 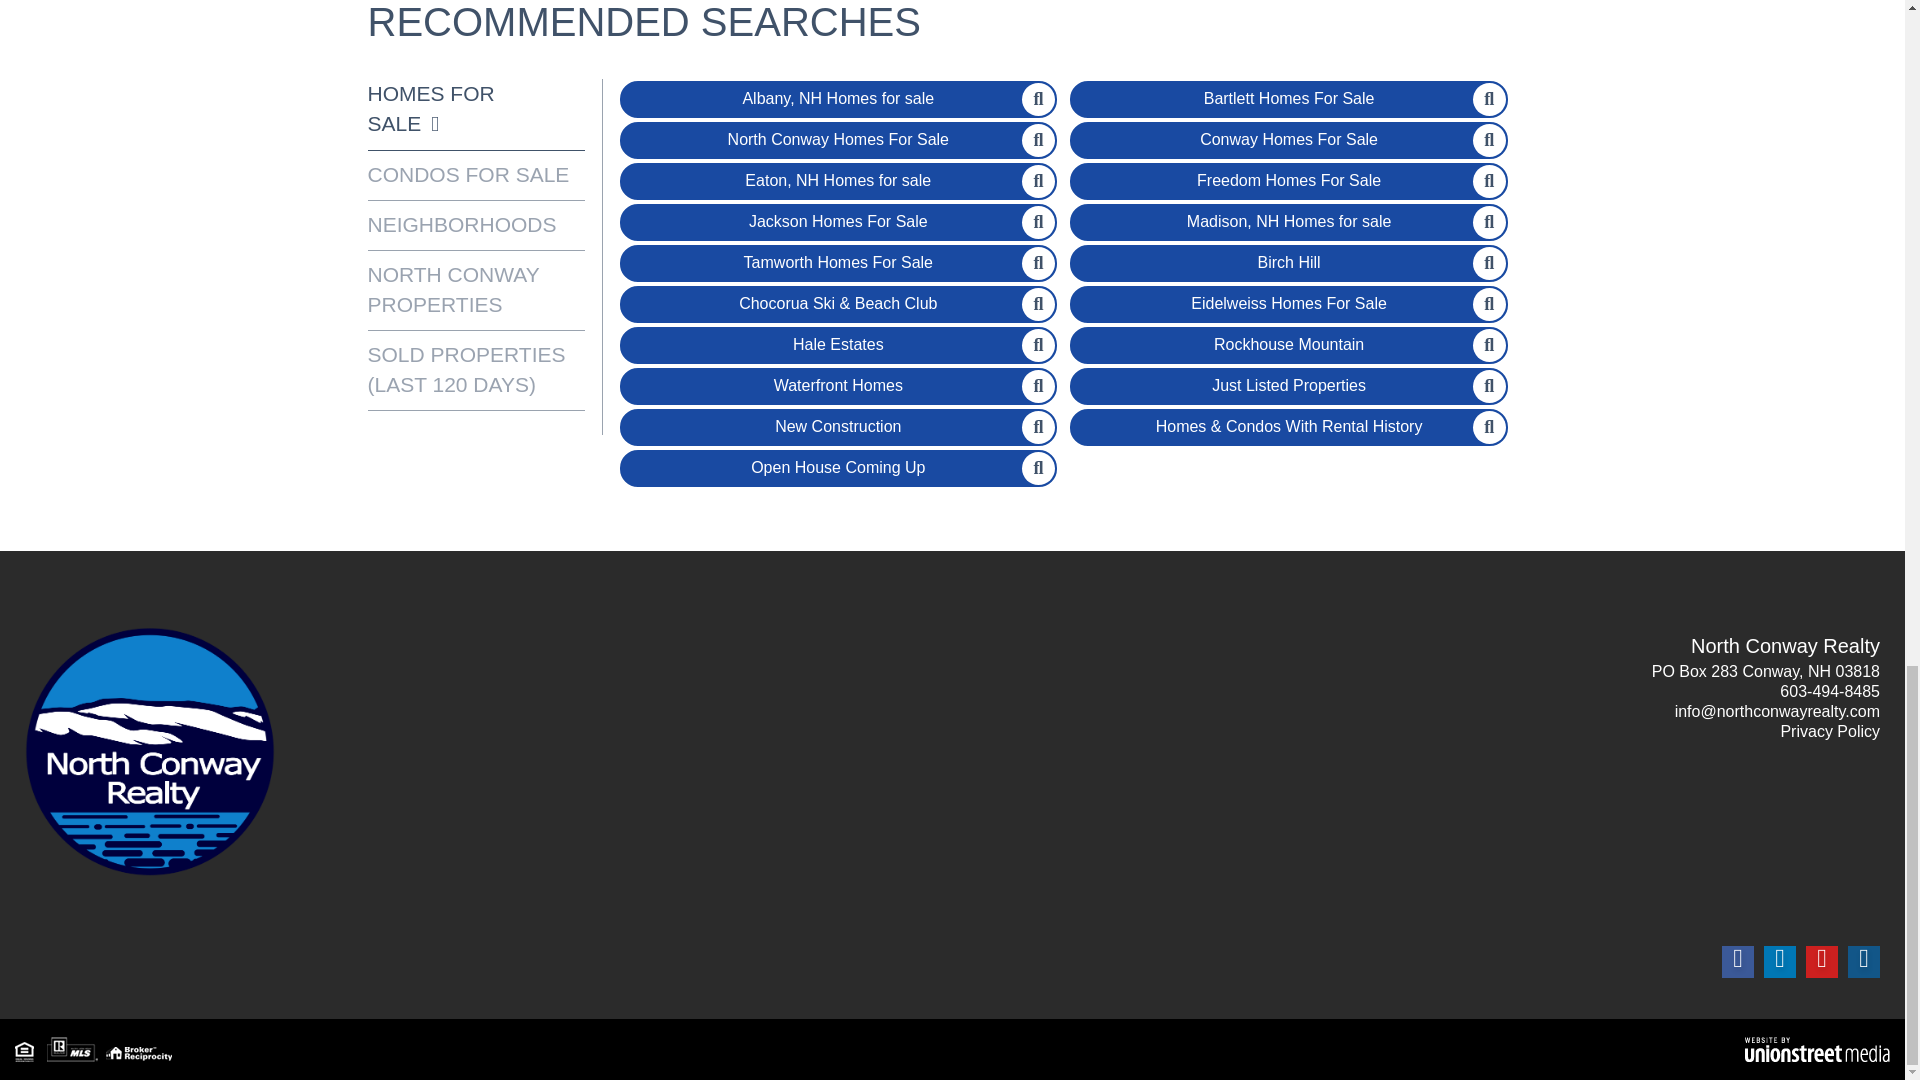 I want to click on Bartlett Homes For Sale, so click(x=1288, y=99).